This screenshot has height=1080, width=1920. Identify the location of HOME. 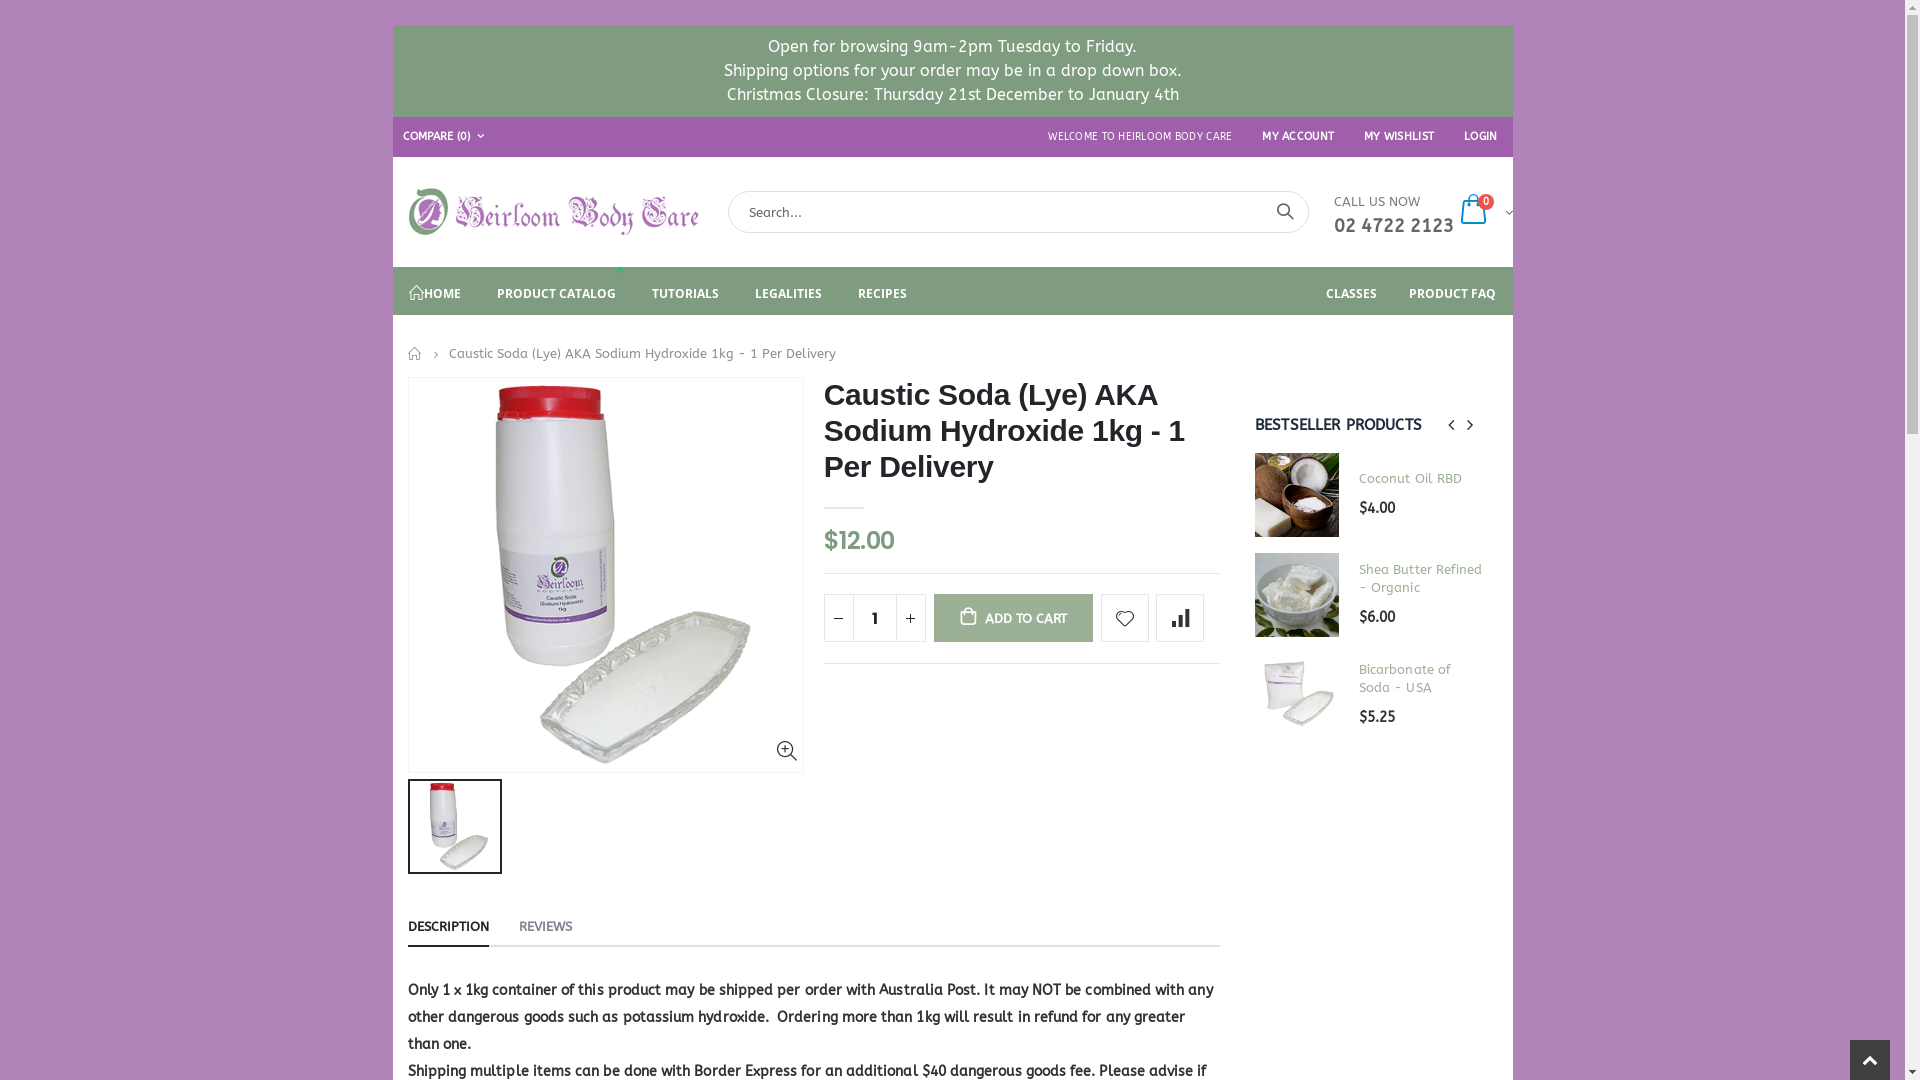
(434, 291).